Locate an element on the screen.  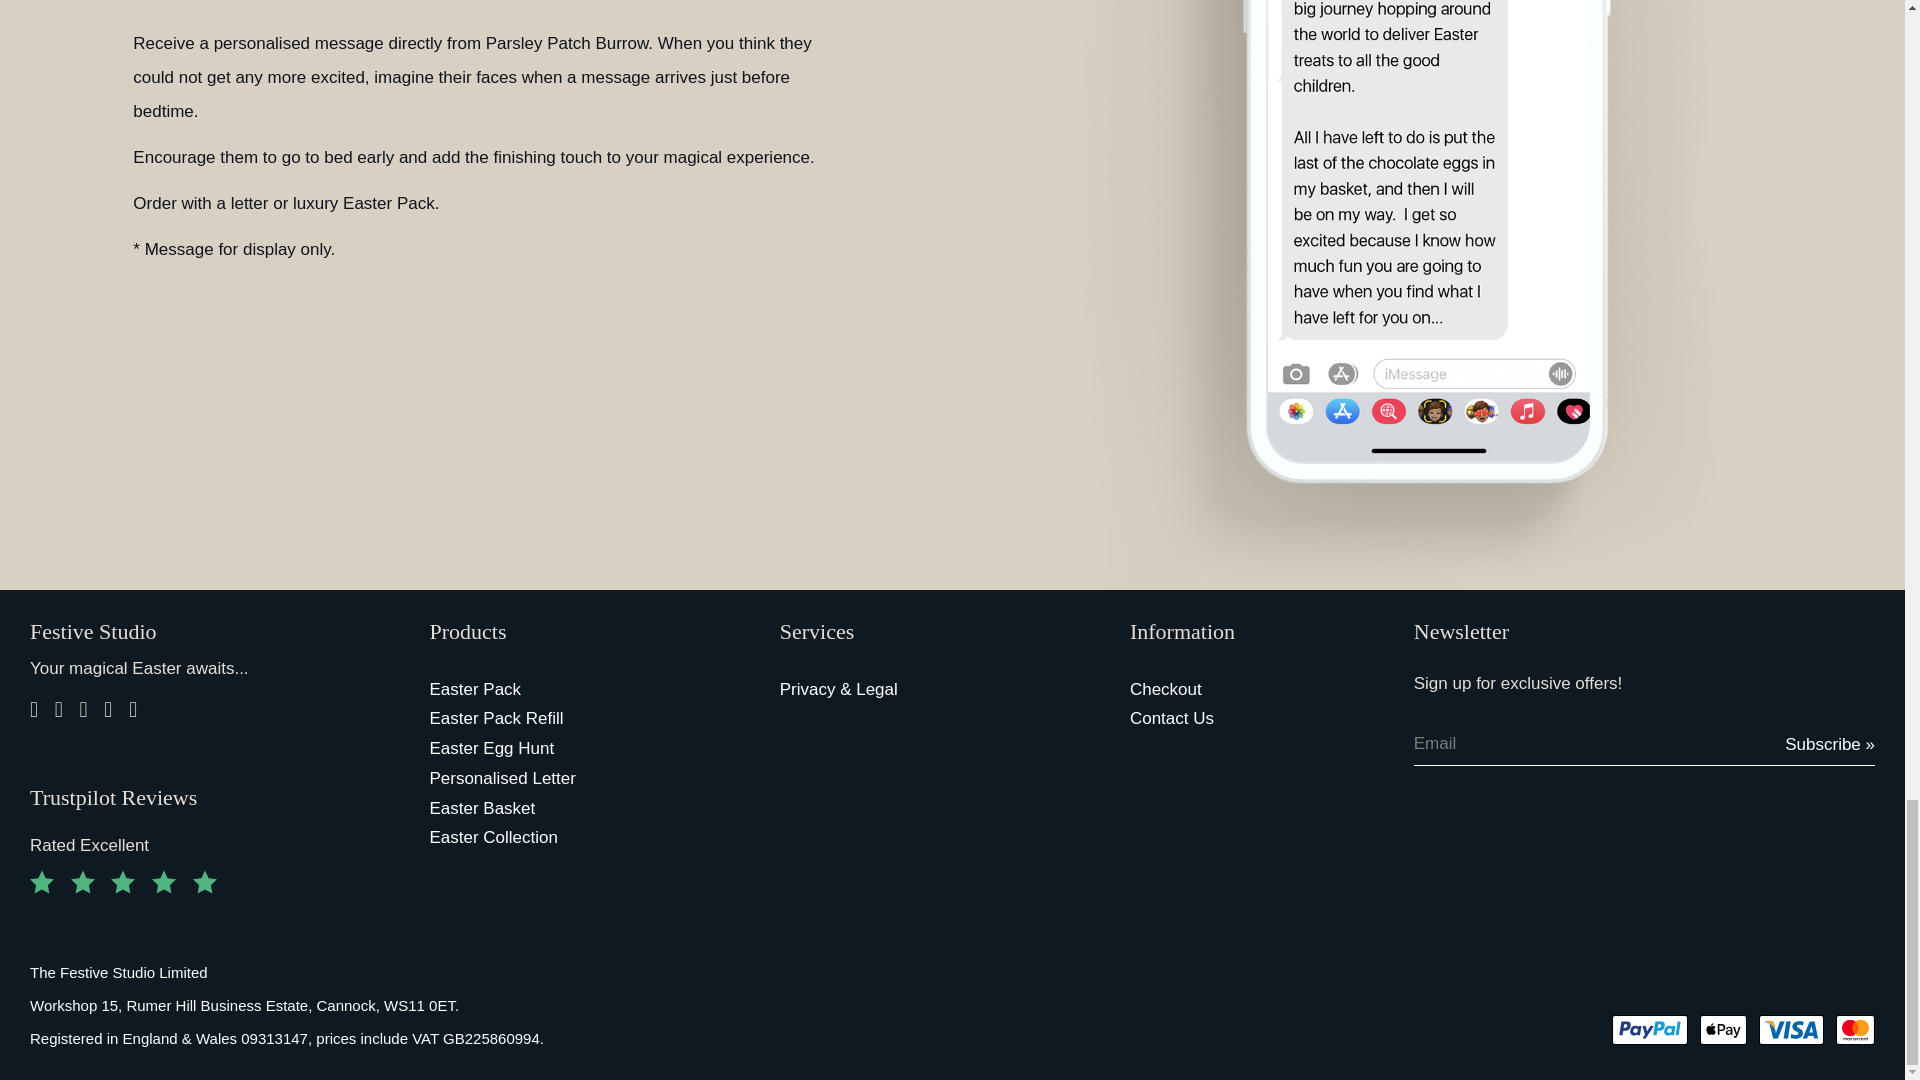
Easter Pack Refill is located at coordinates (554, 719).